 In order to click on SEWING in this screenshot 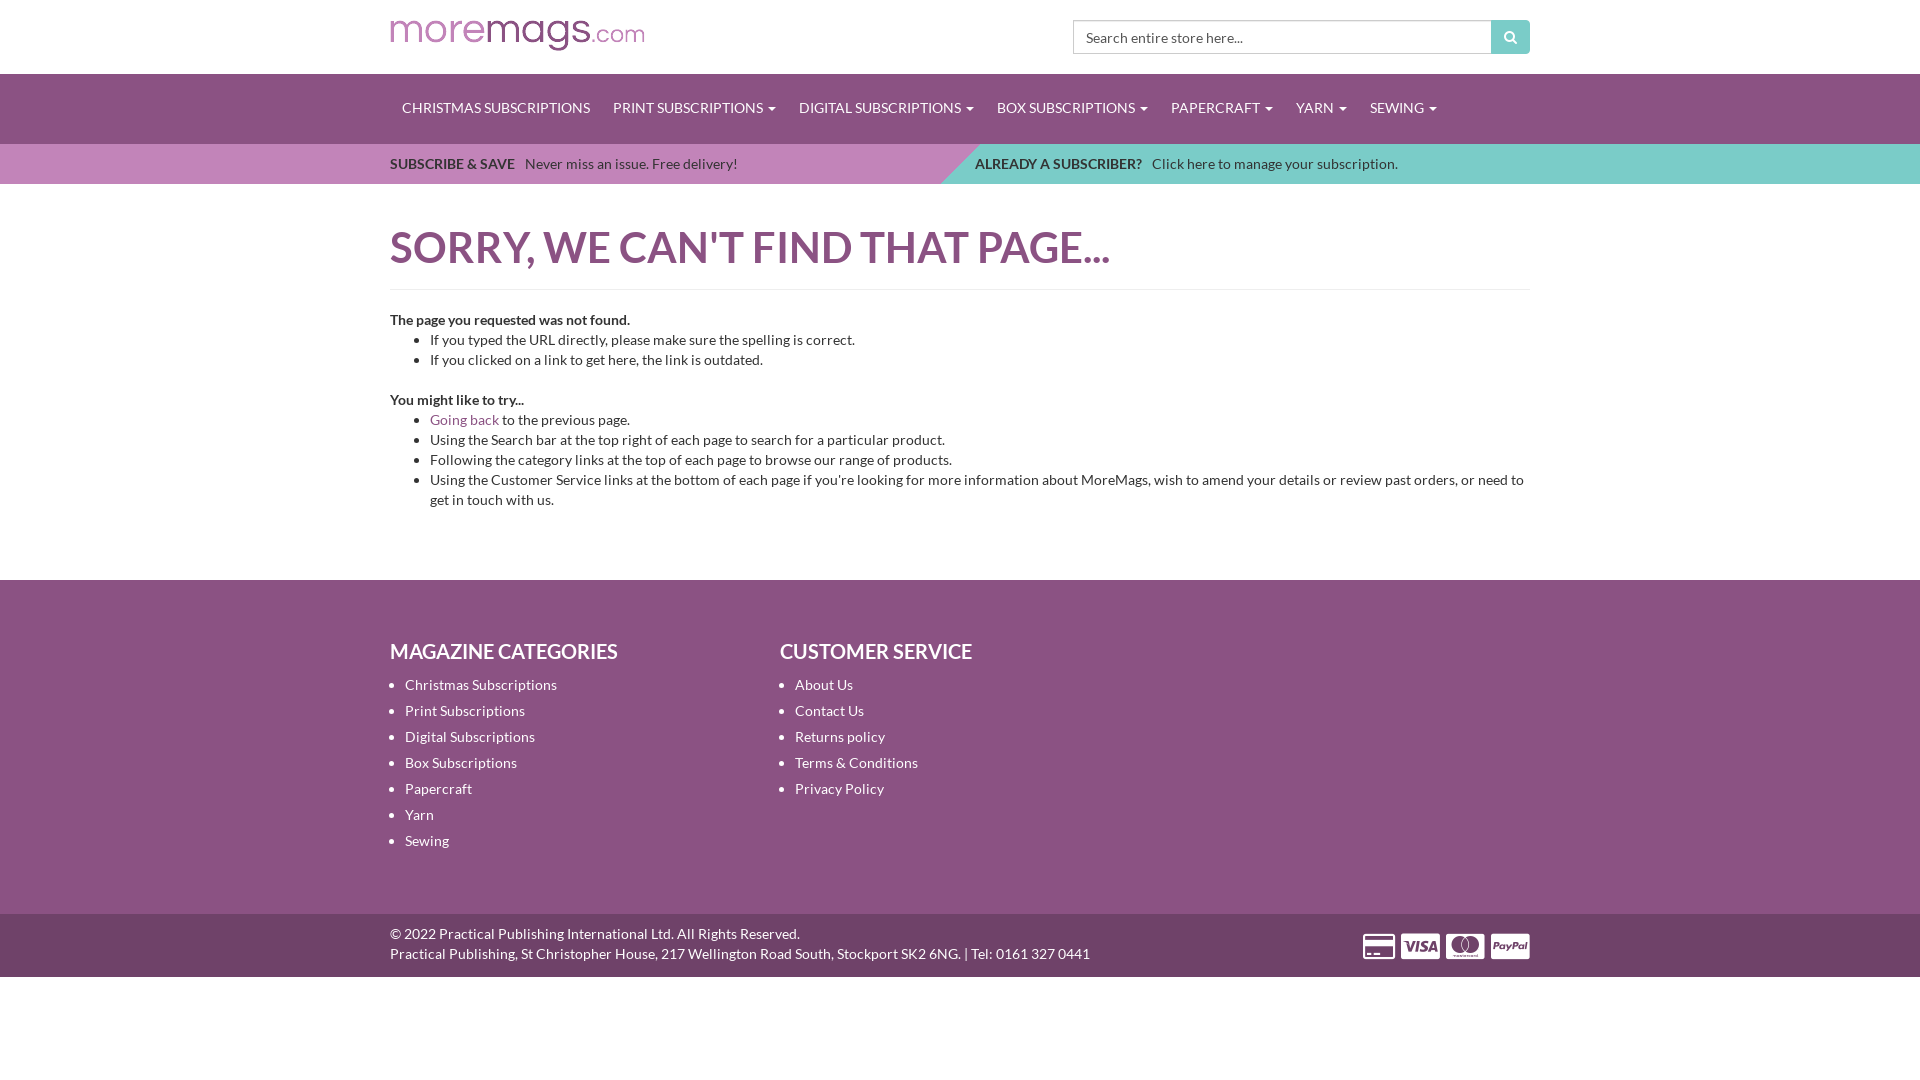, I will do `click(1403, 108)`.